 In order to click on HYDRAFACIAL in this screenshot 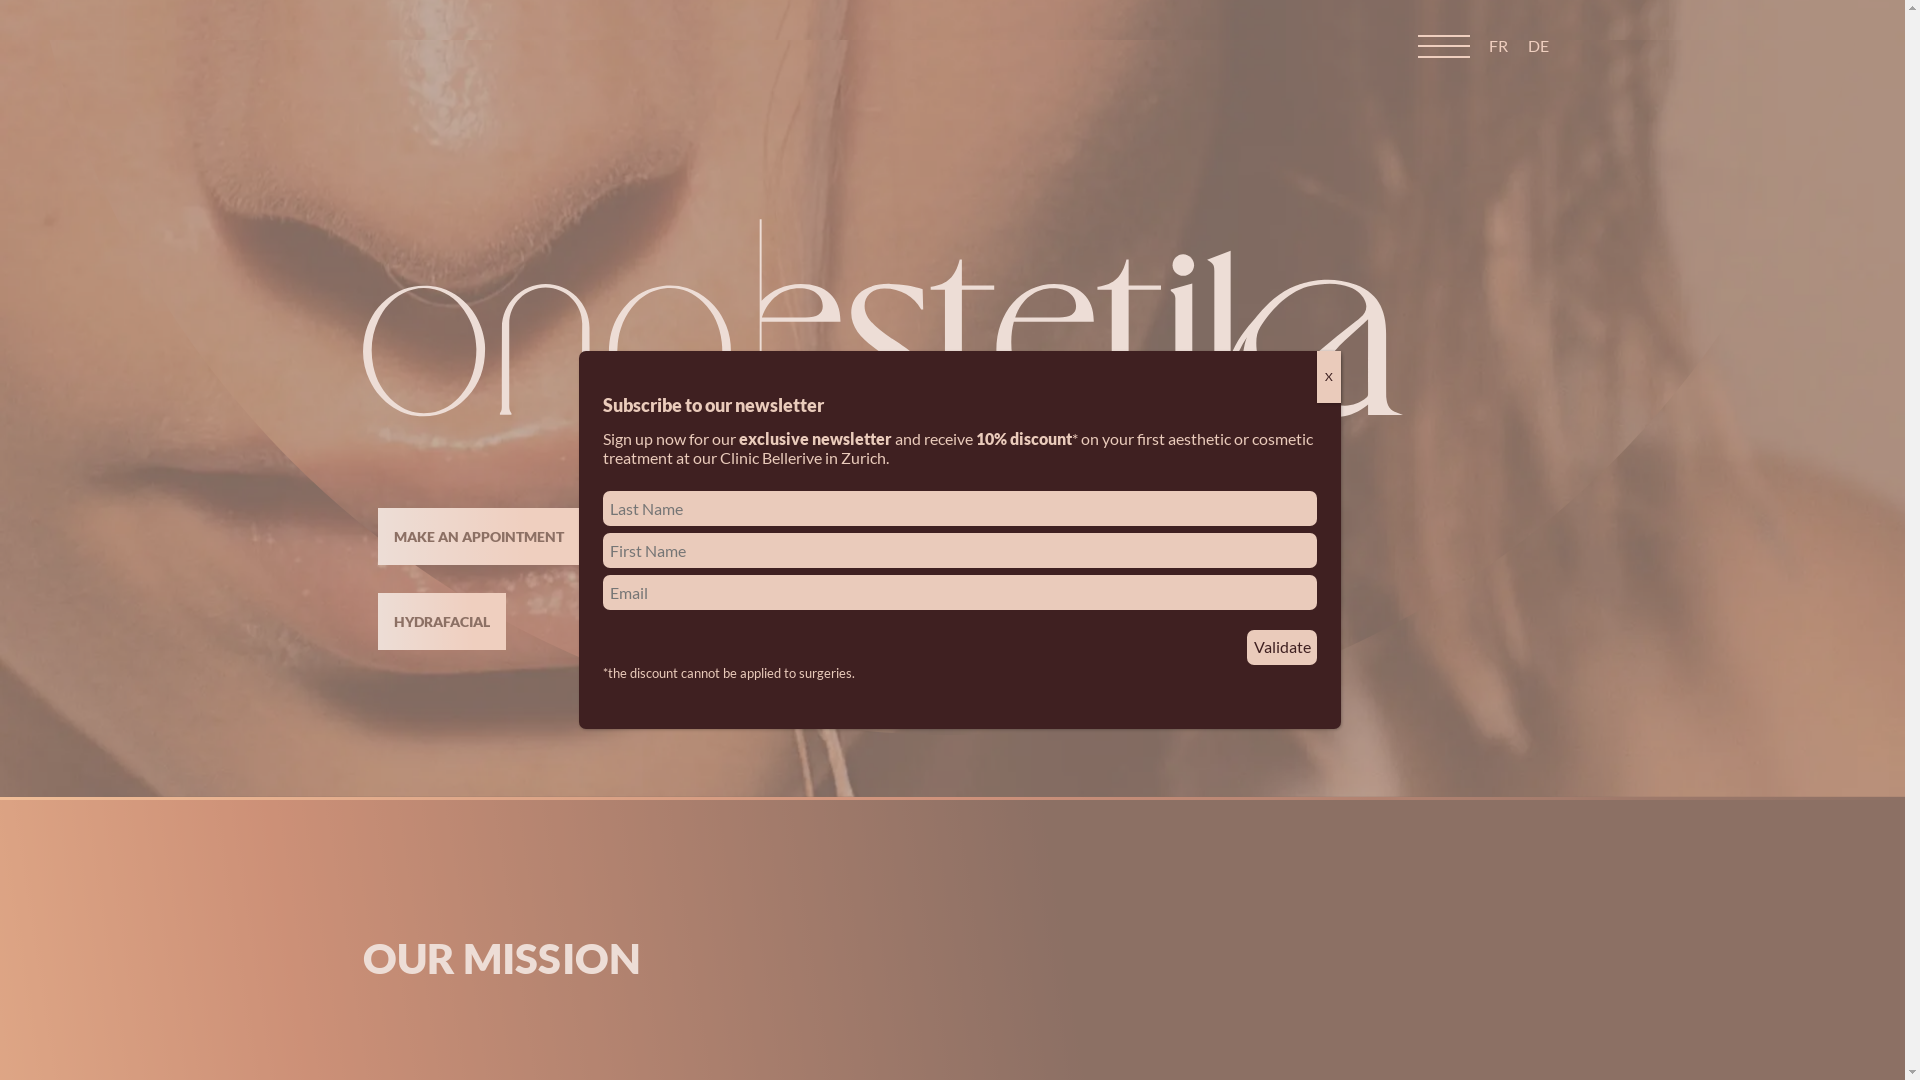, I will do `click(442, 622)`.